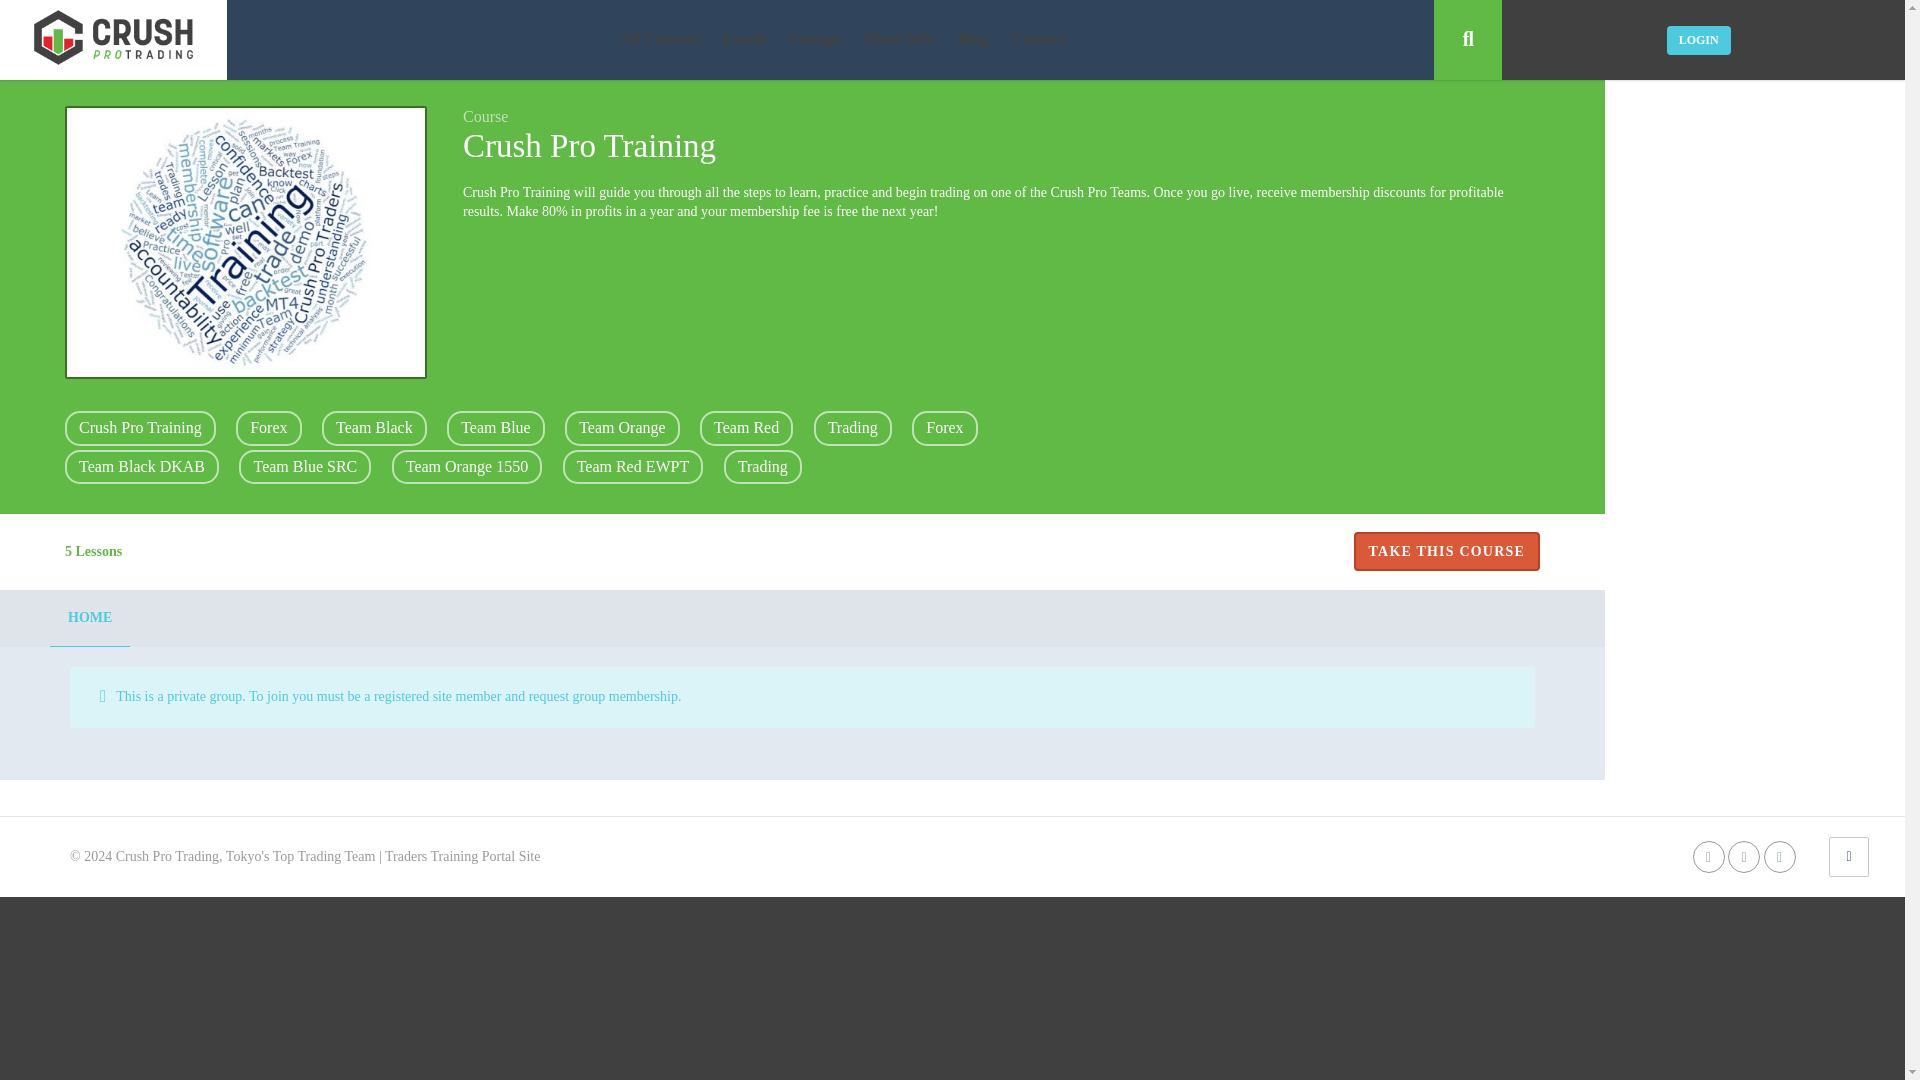  What do you see at coordinates (1780, 856) in the screenshot?
I see `linkedin` at bounding box center [1780, 856].